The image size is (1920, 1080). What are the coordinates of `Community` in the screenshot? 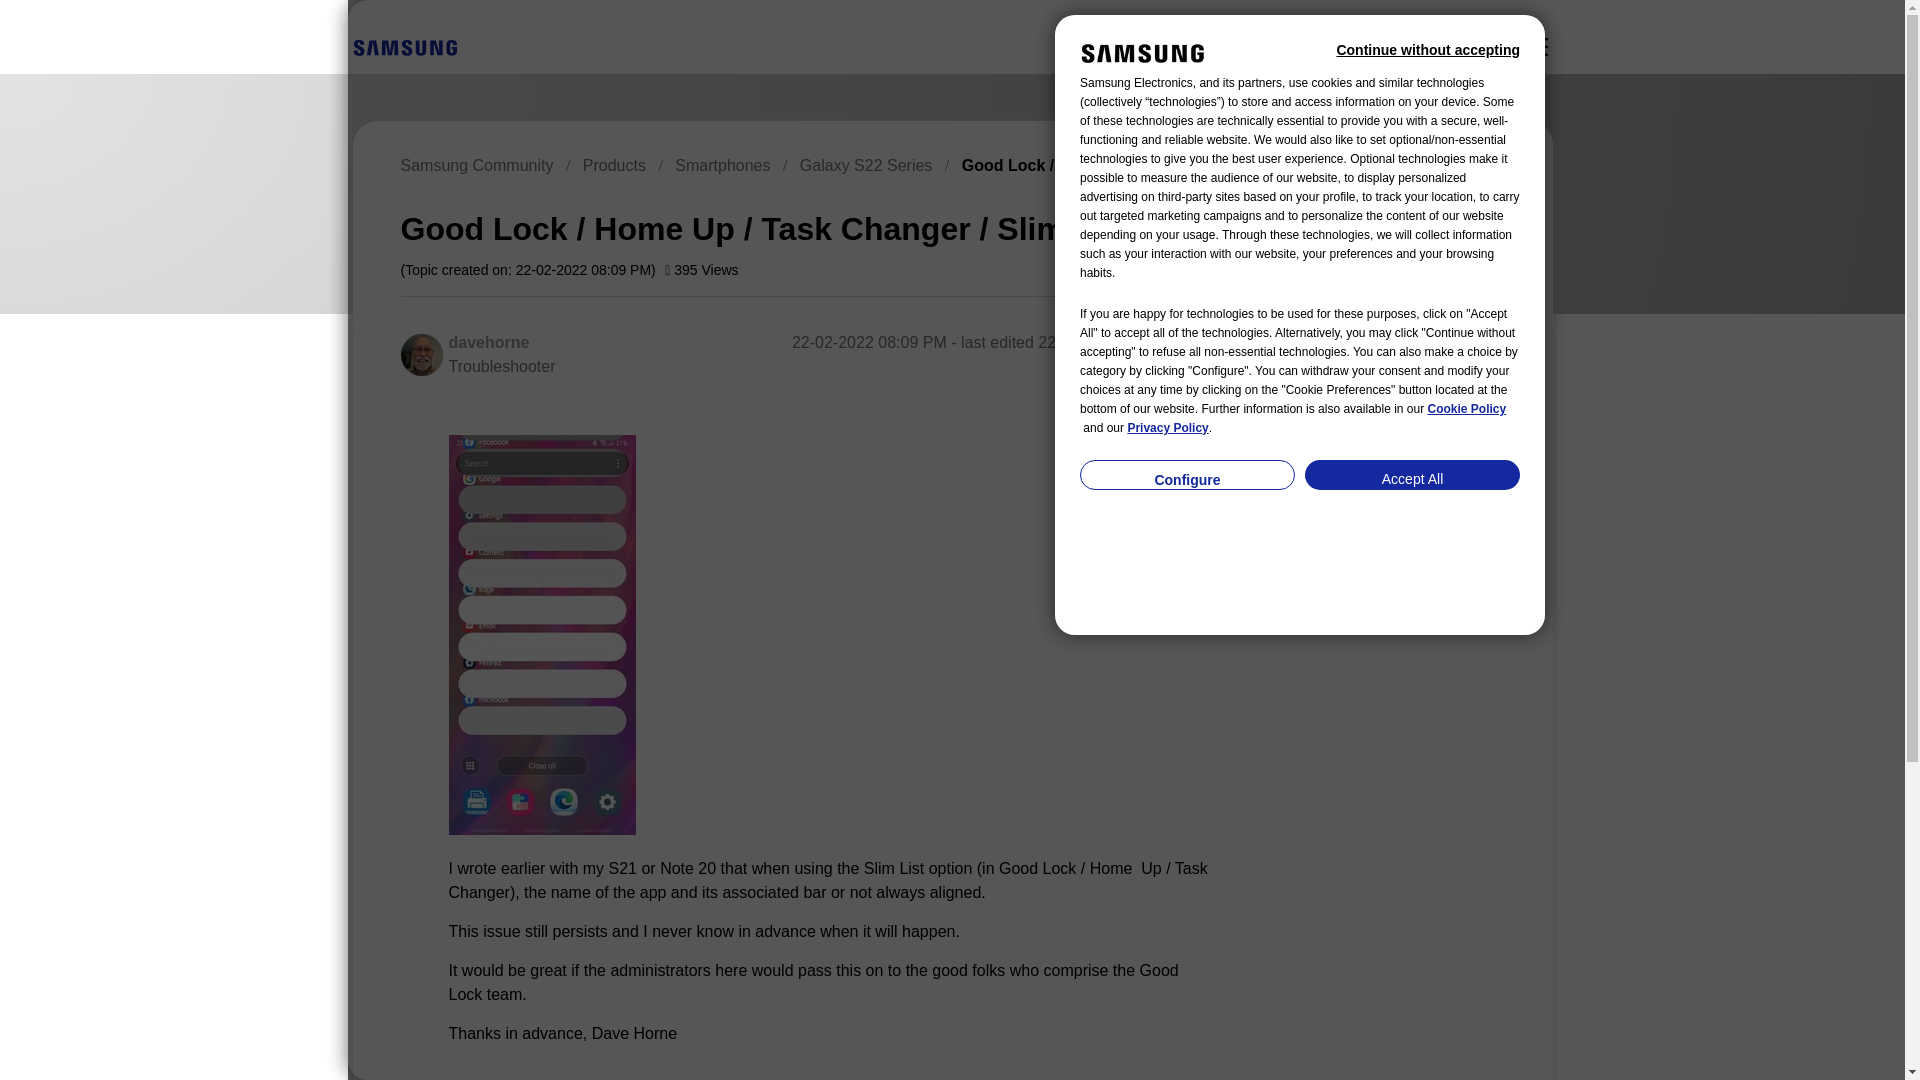 It's located at (1536, 46).